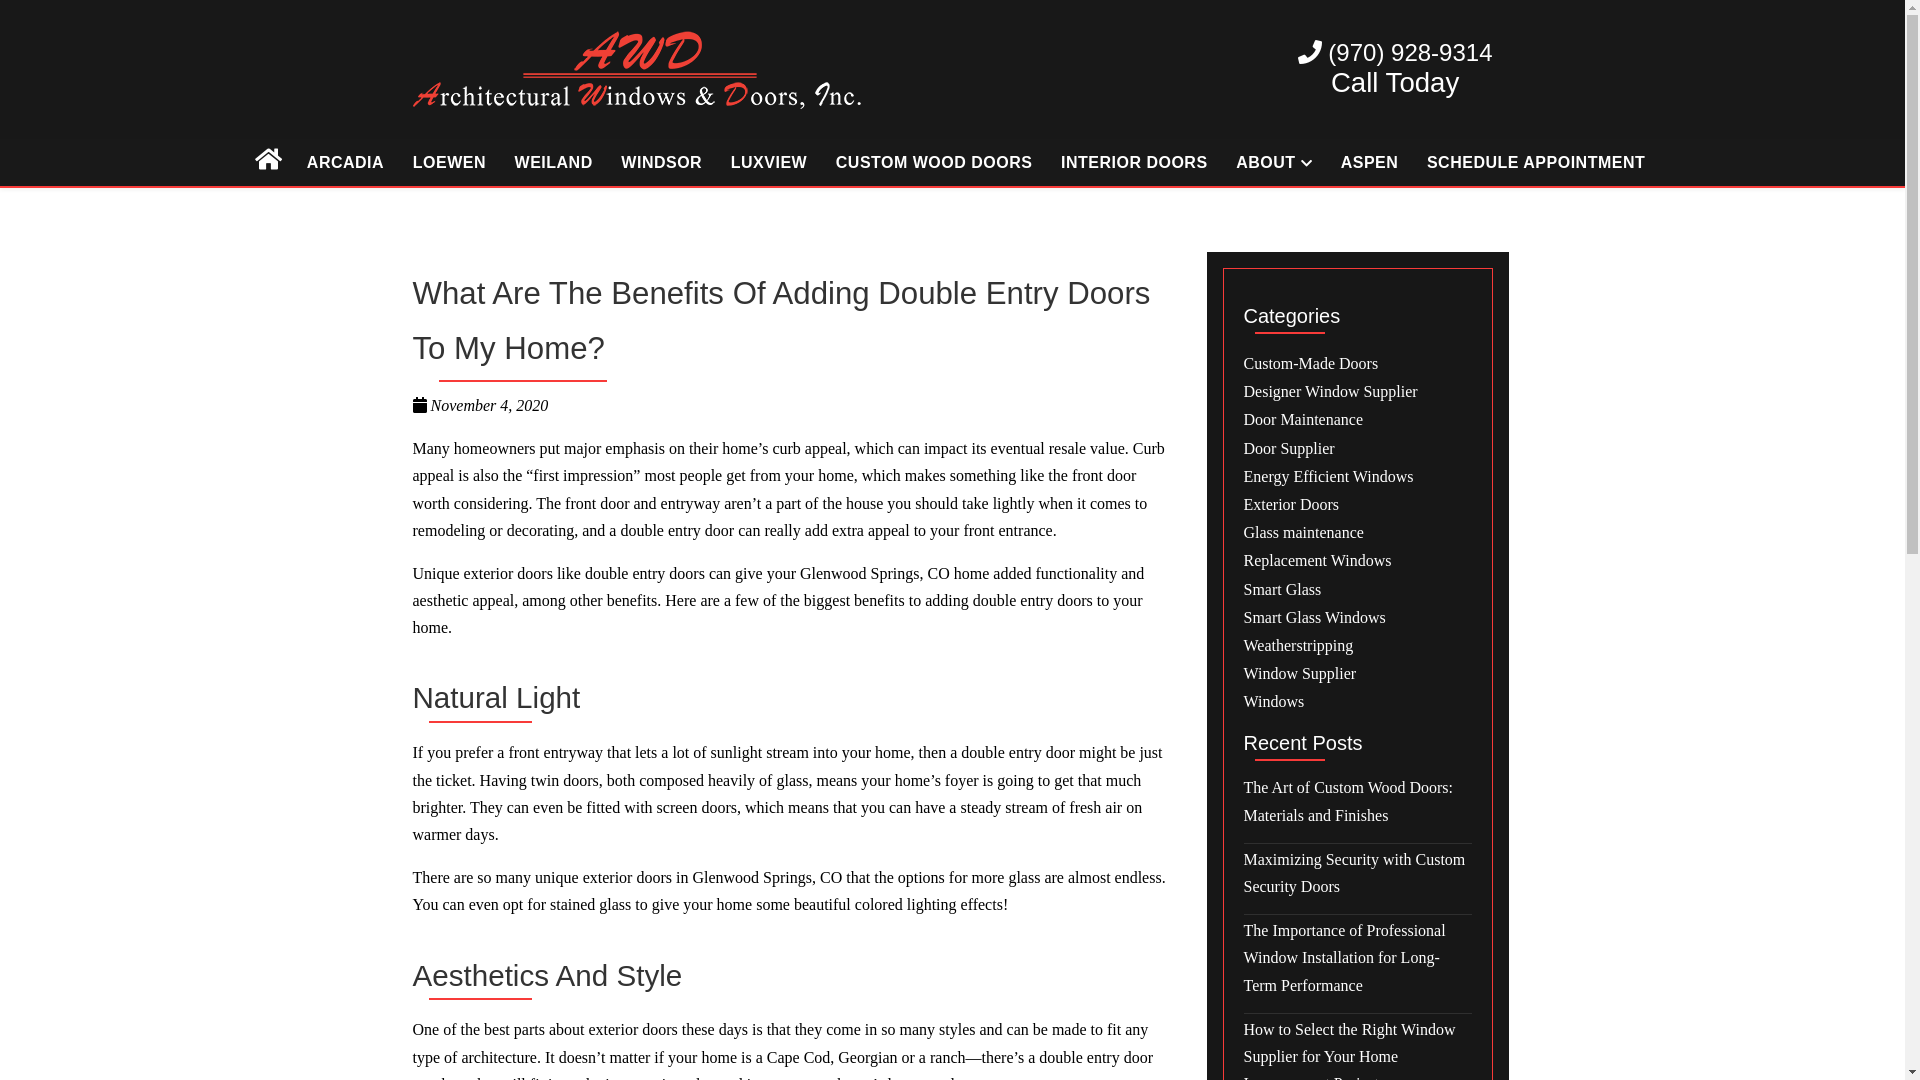  What do you see at coordinates (1358, 676) in the screenshot?
I see `Window Supplier` at bounding box center [1358, 676].